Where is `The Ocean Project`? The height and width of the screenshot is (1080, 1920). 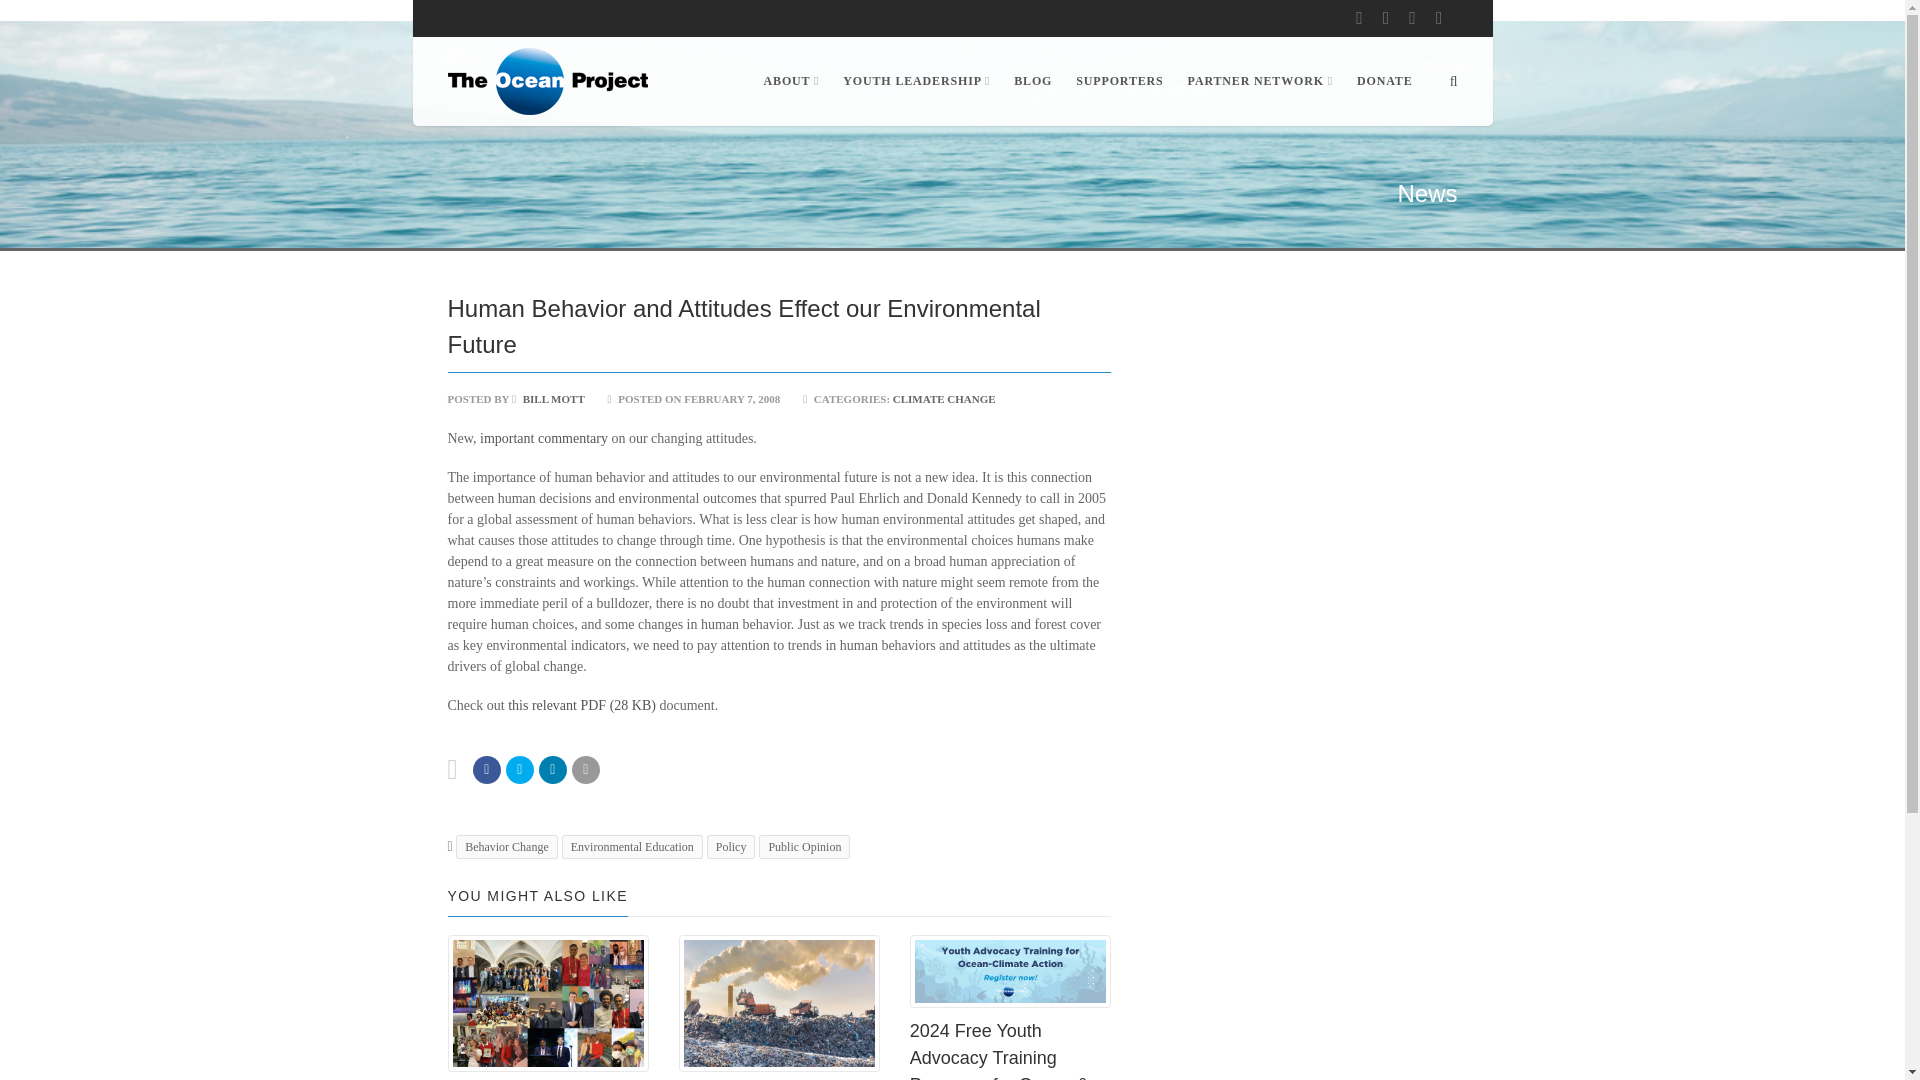 The Ocean Project is located at coordinates (548, 80).